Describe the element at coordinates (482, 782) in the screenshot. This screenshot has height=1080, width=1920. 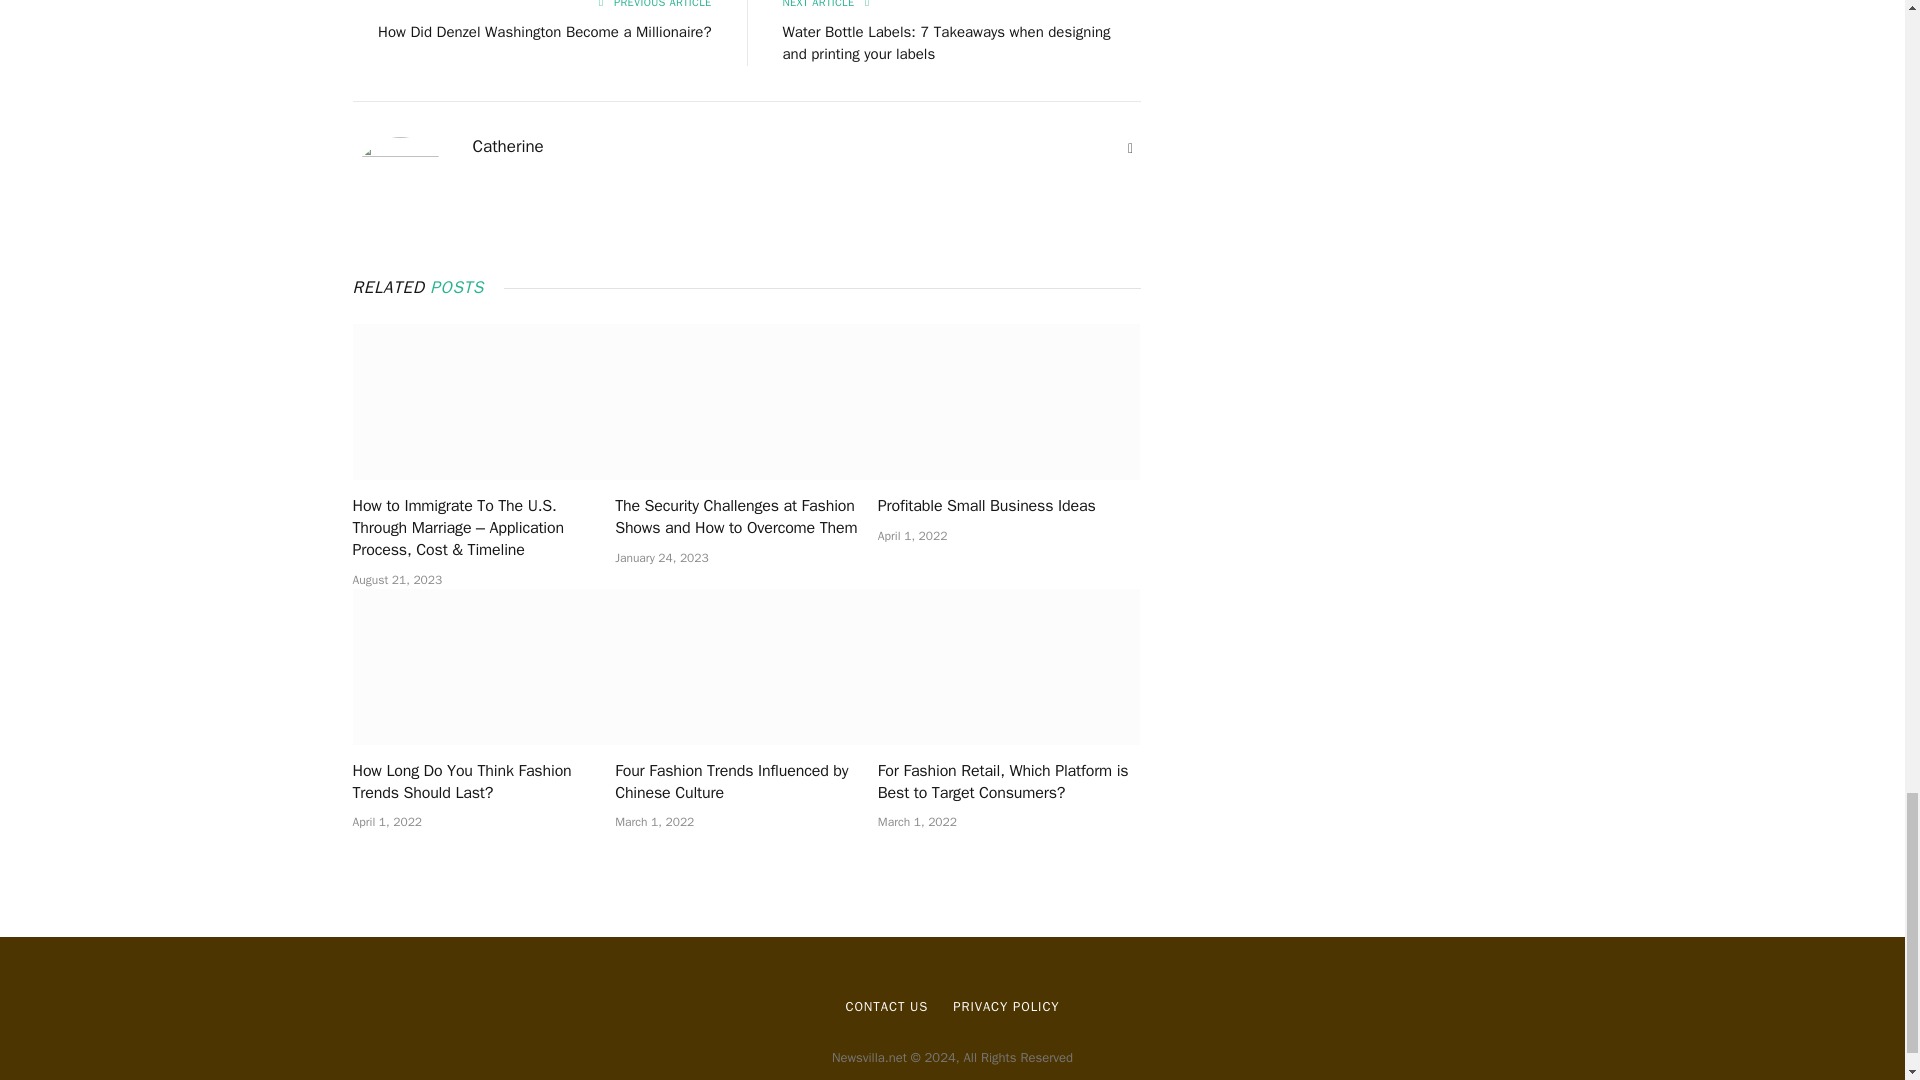
I see `How Long Do You Think Fashion Trends Should Last?` at that location.